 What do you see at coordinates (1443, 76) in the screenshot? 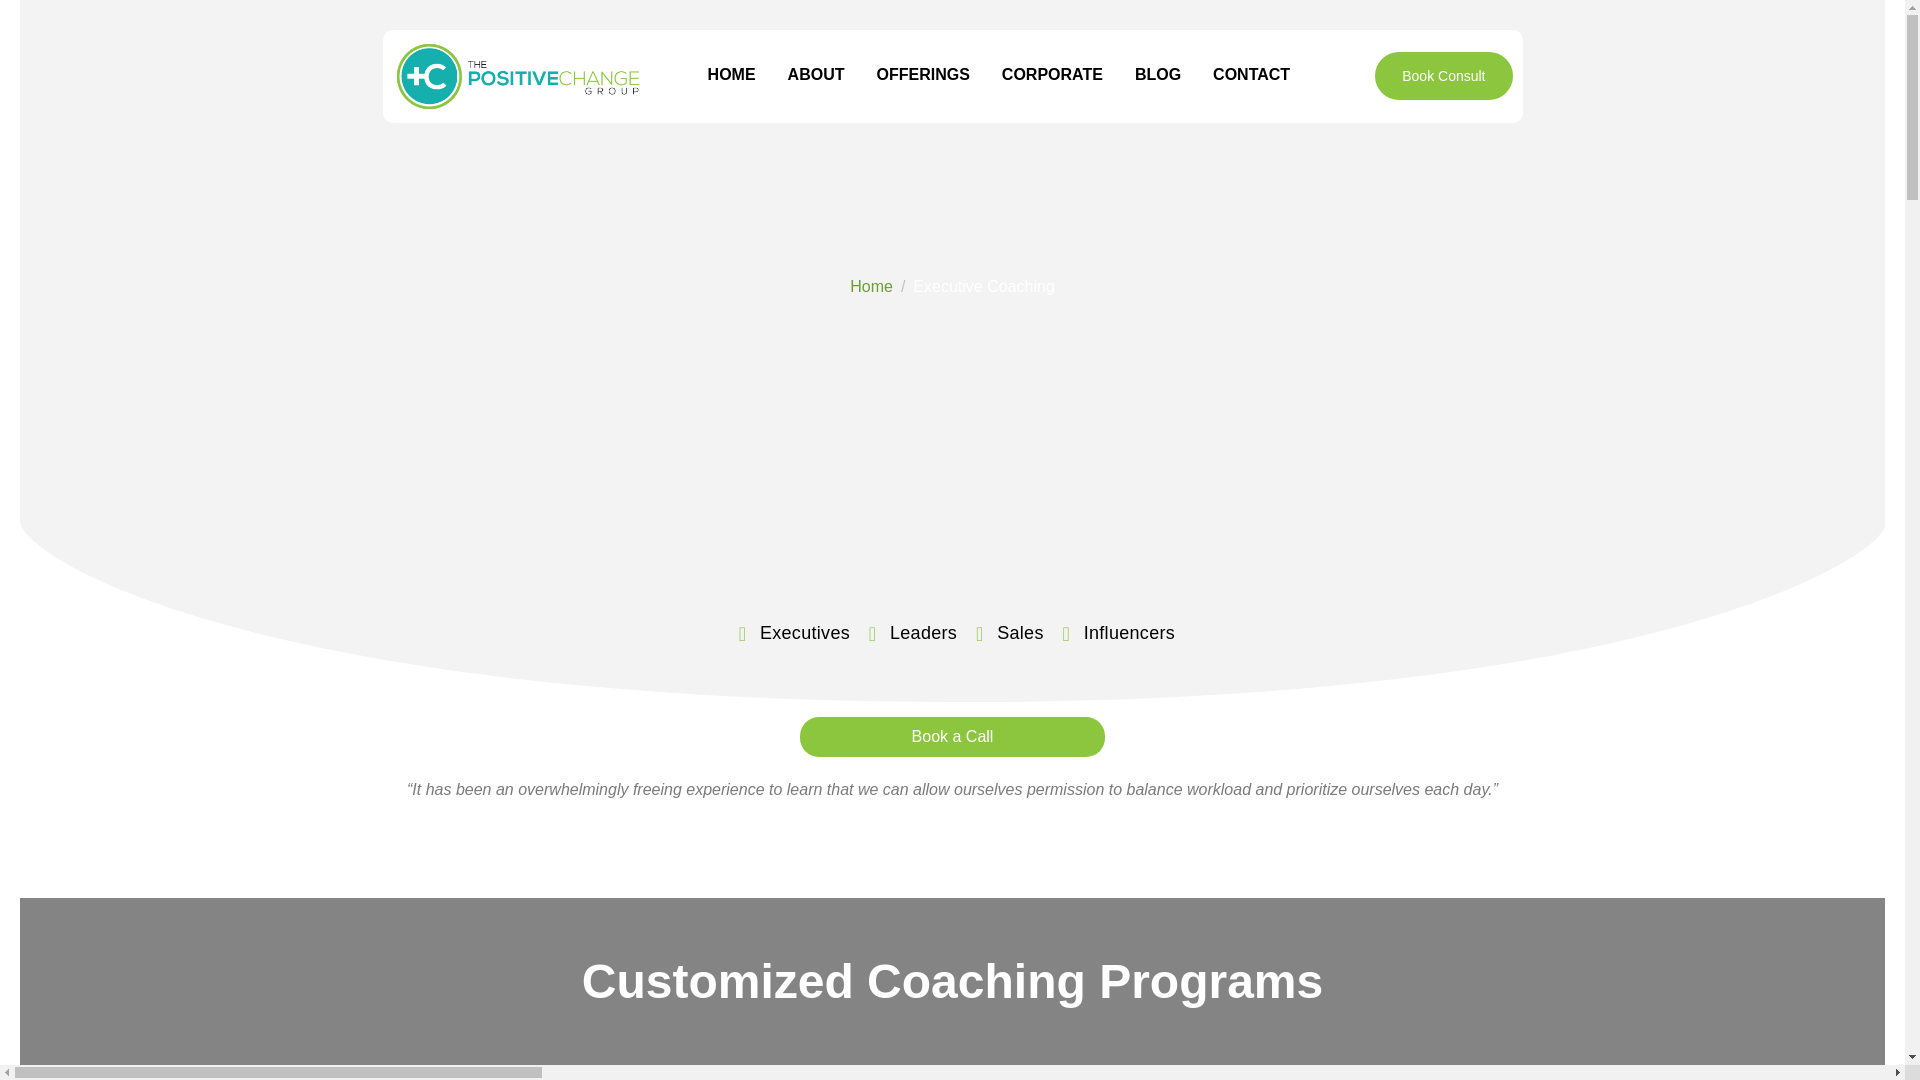
I see `Book Consult` at bounding box center [1443, 76].